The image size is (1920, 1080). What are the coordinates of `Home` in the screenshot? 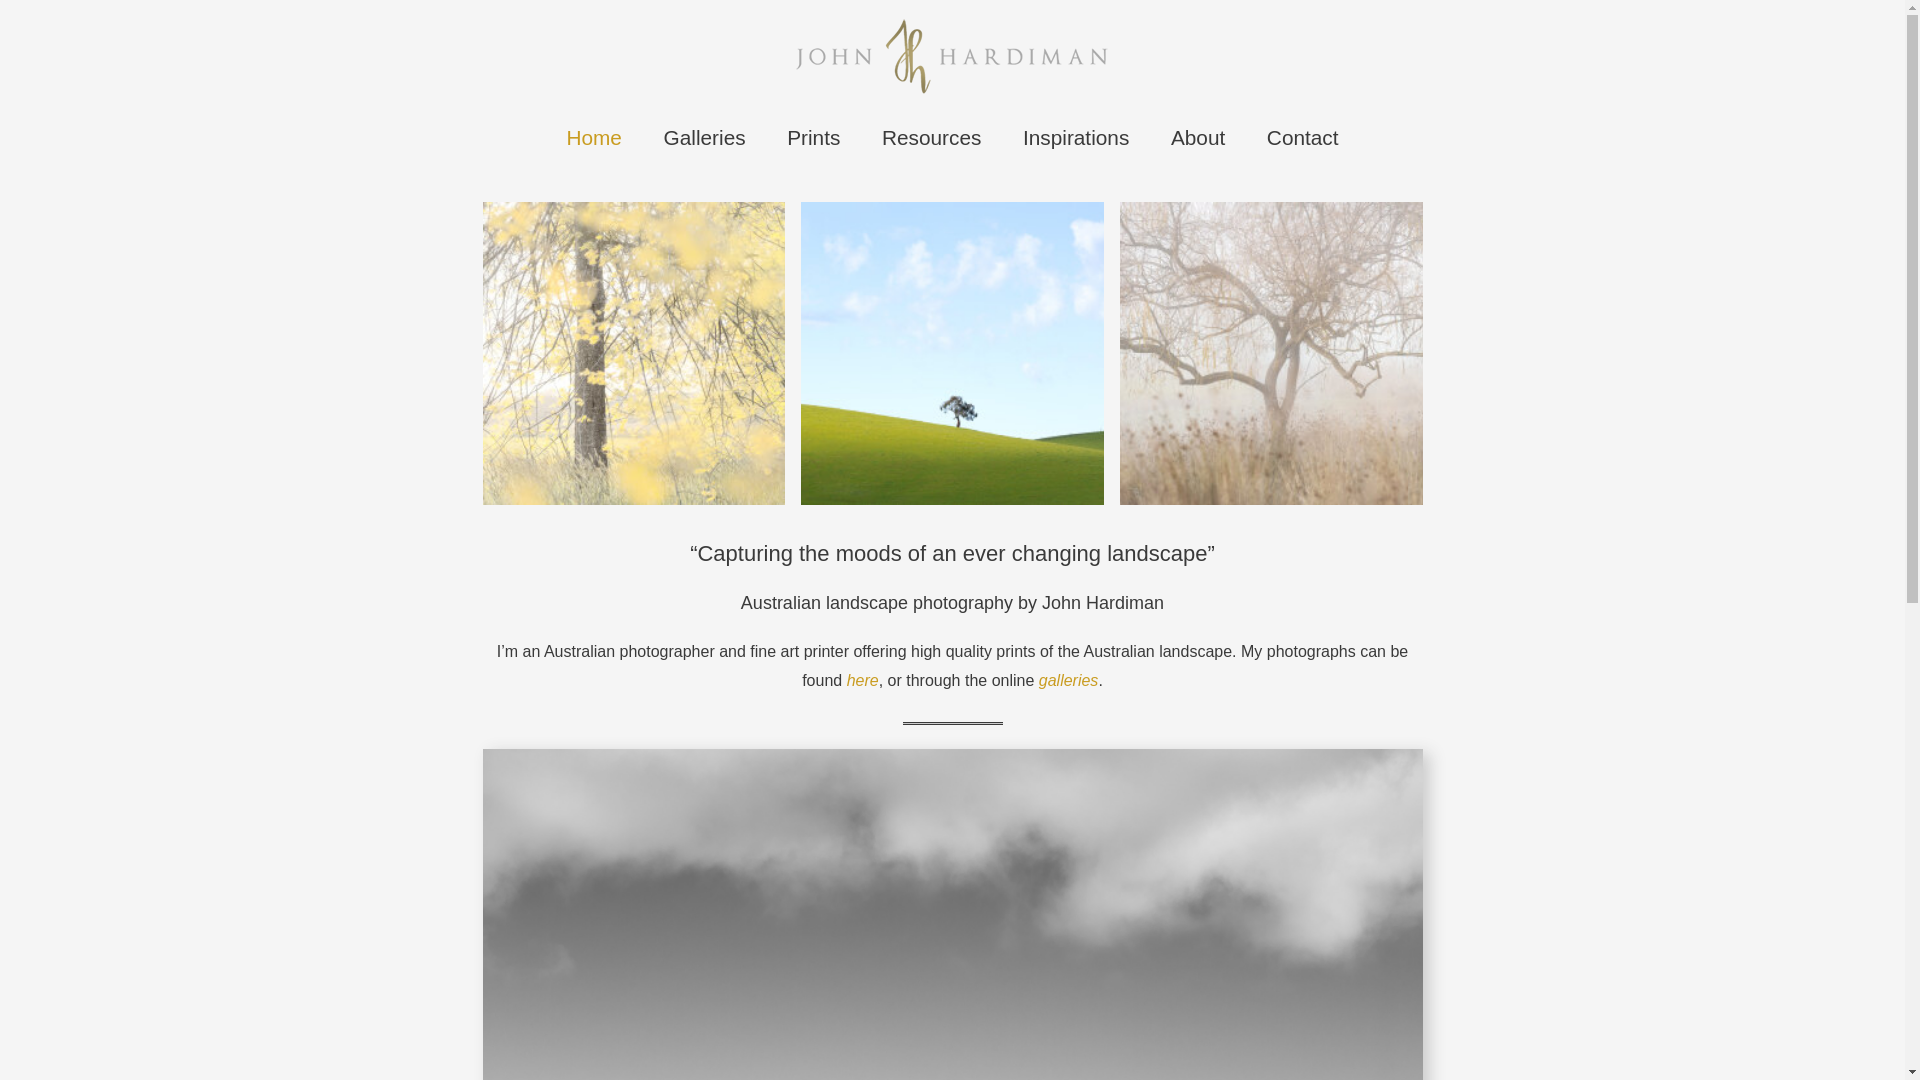 It's located at (952, 56).